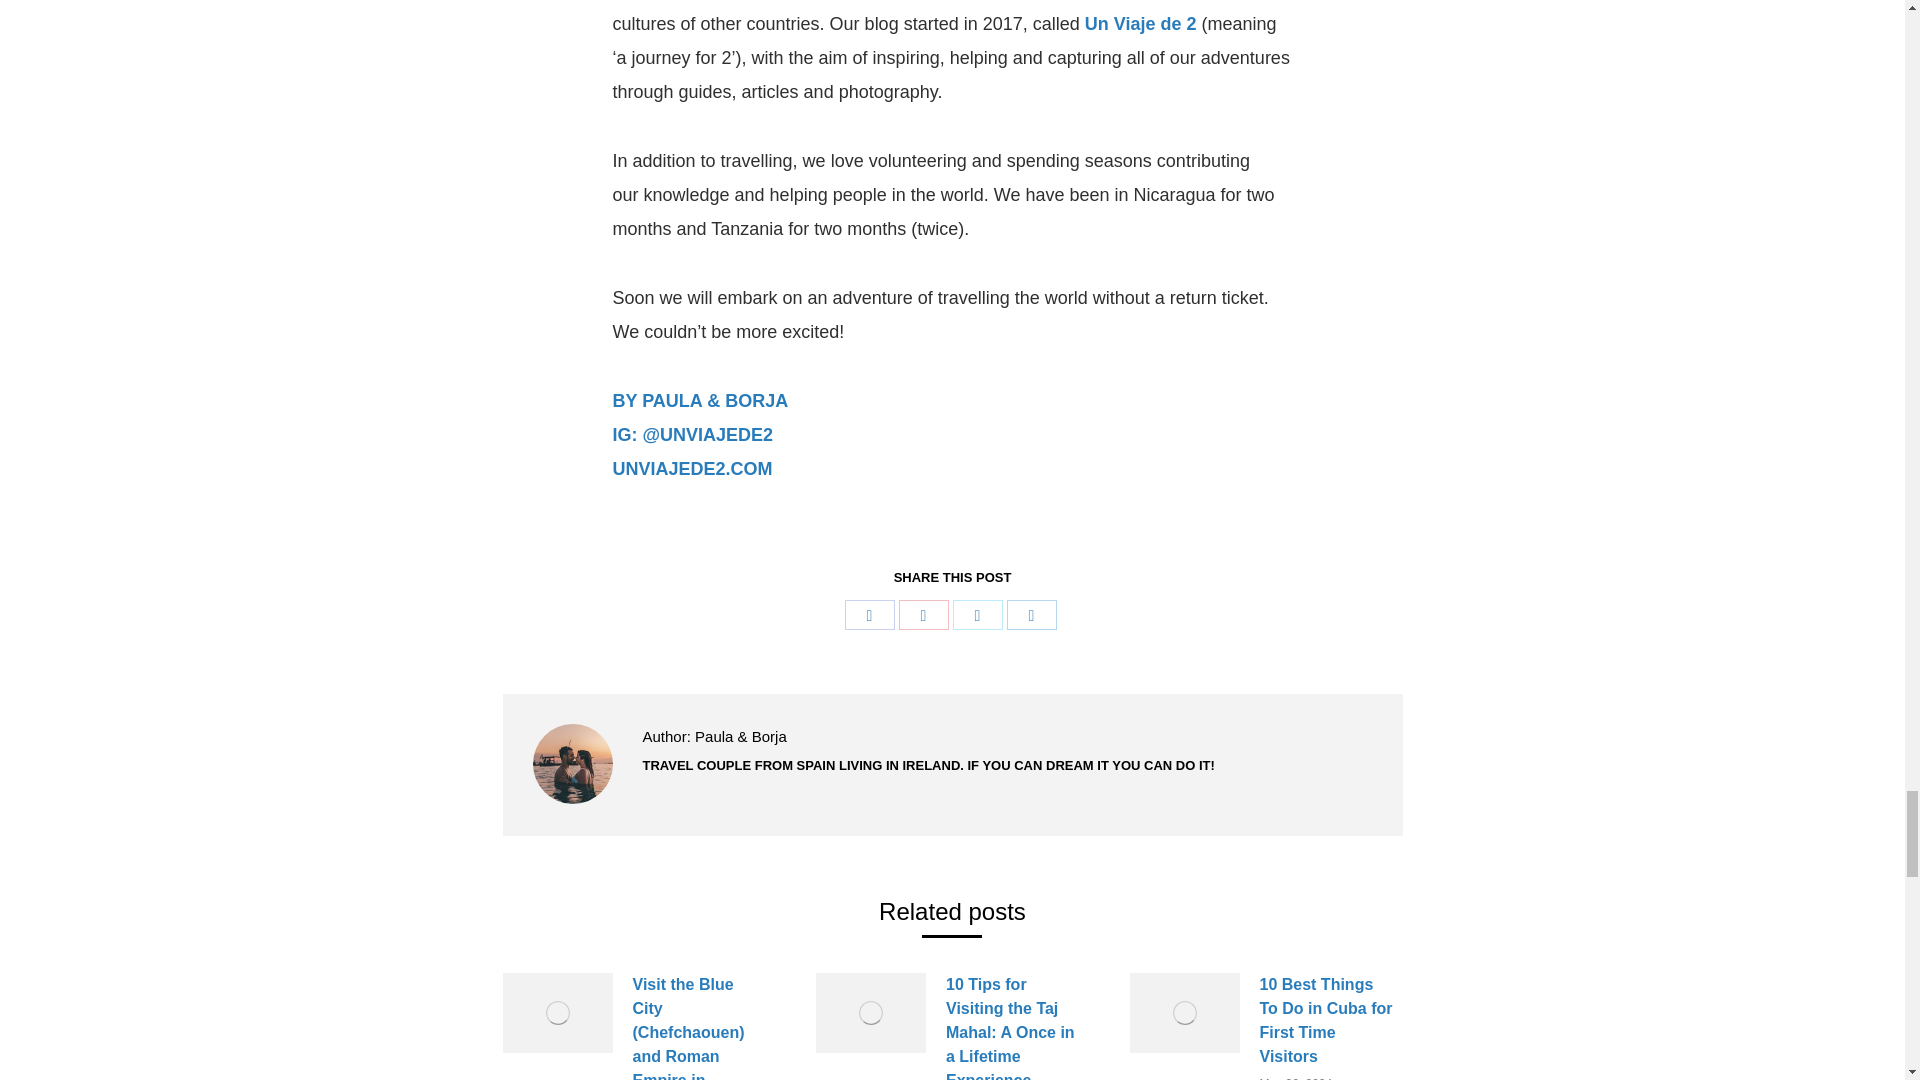  What do you see at coordinates (869, 614) in the screenshot?
I see `Facebook` at bounding box center [869, 614].